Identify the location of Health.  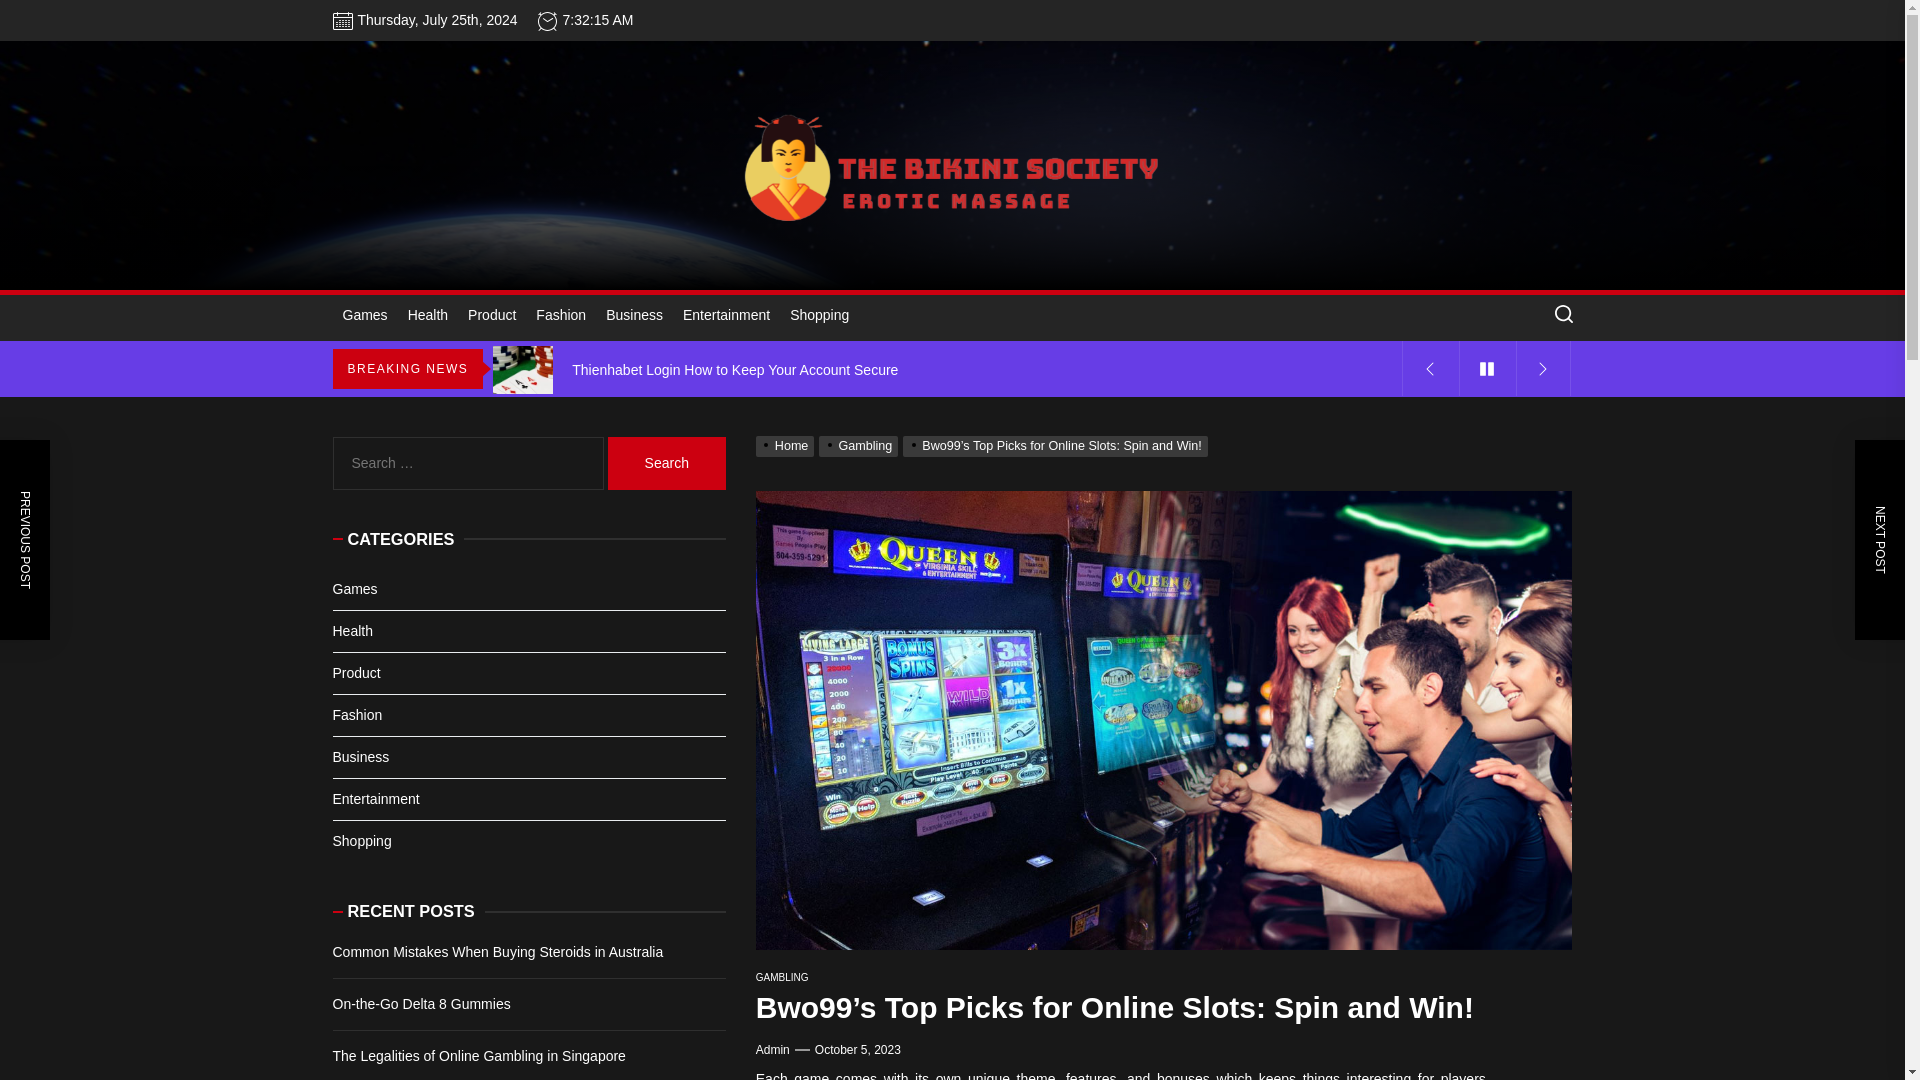
(428, 316).